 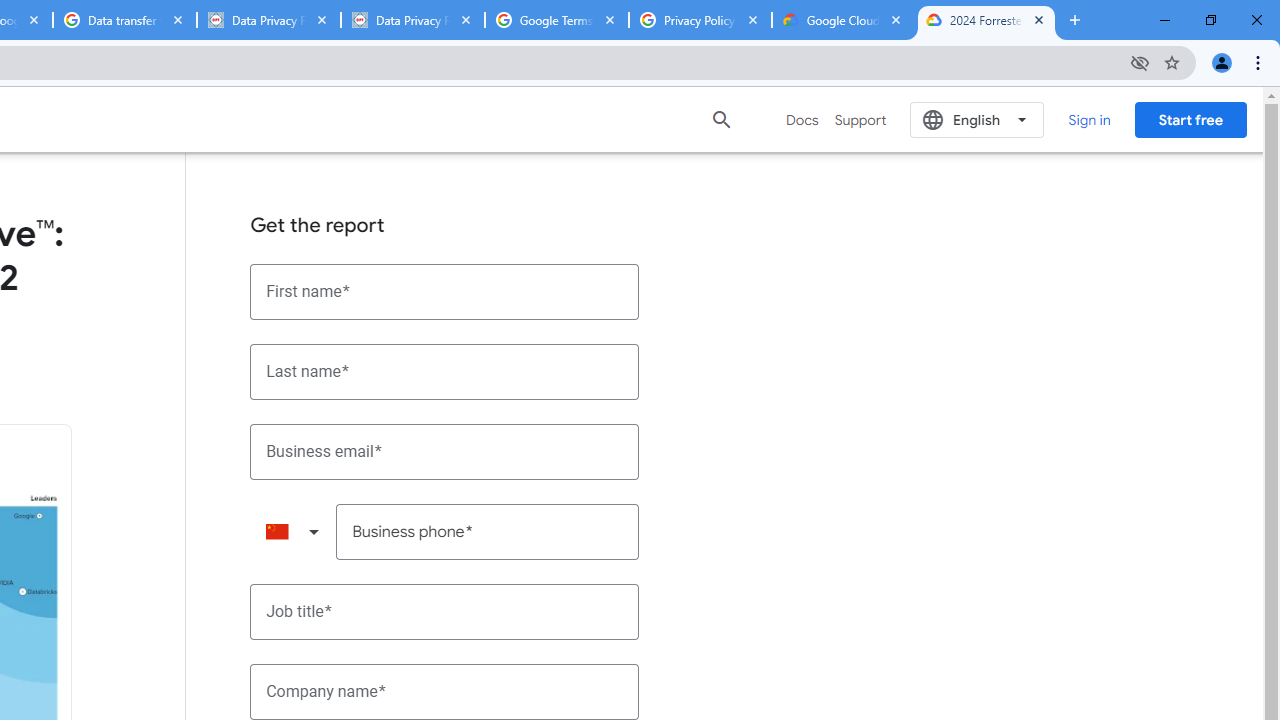 I want to click on Business phone*, so click(x=488, y=532).